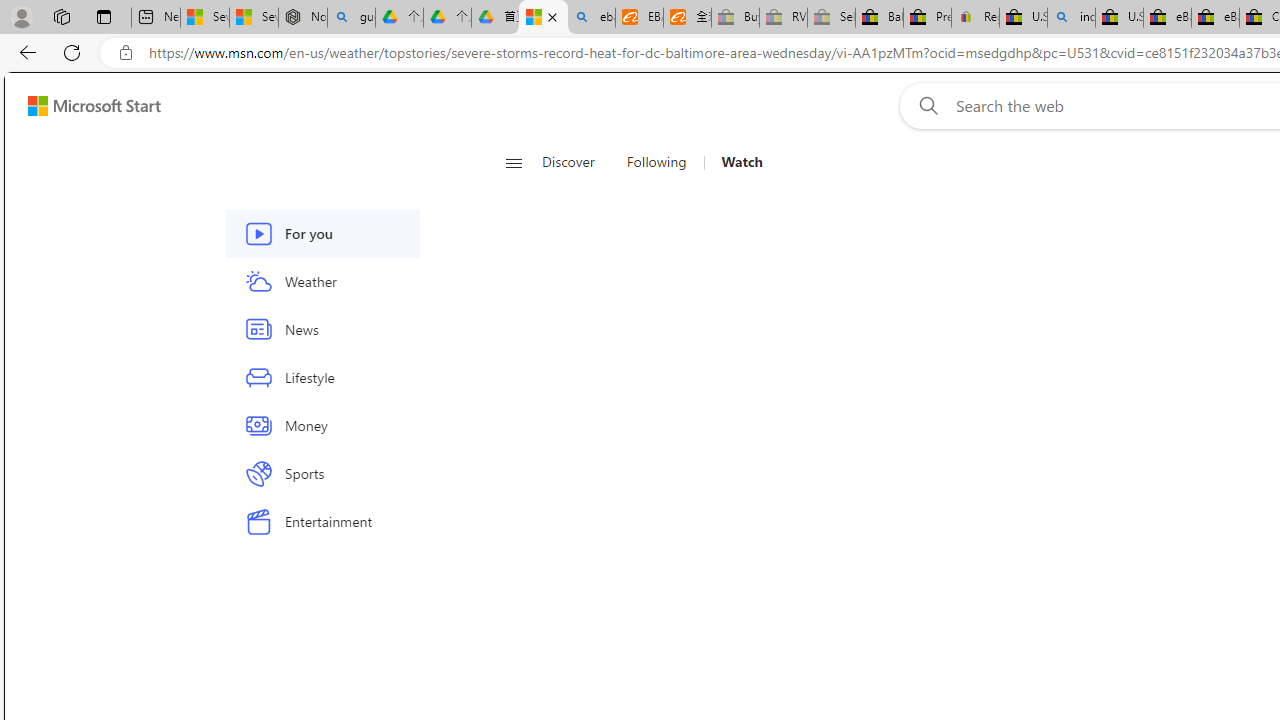  What do you see at coordinates (86, 106) in the screenshot?
I see `Skip to content` at bounding box center [86, 106].